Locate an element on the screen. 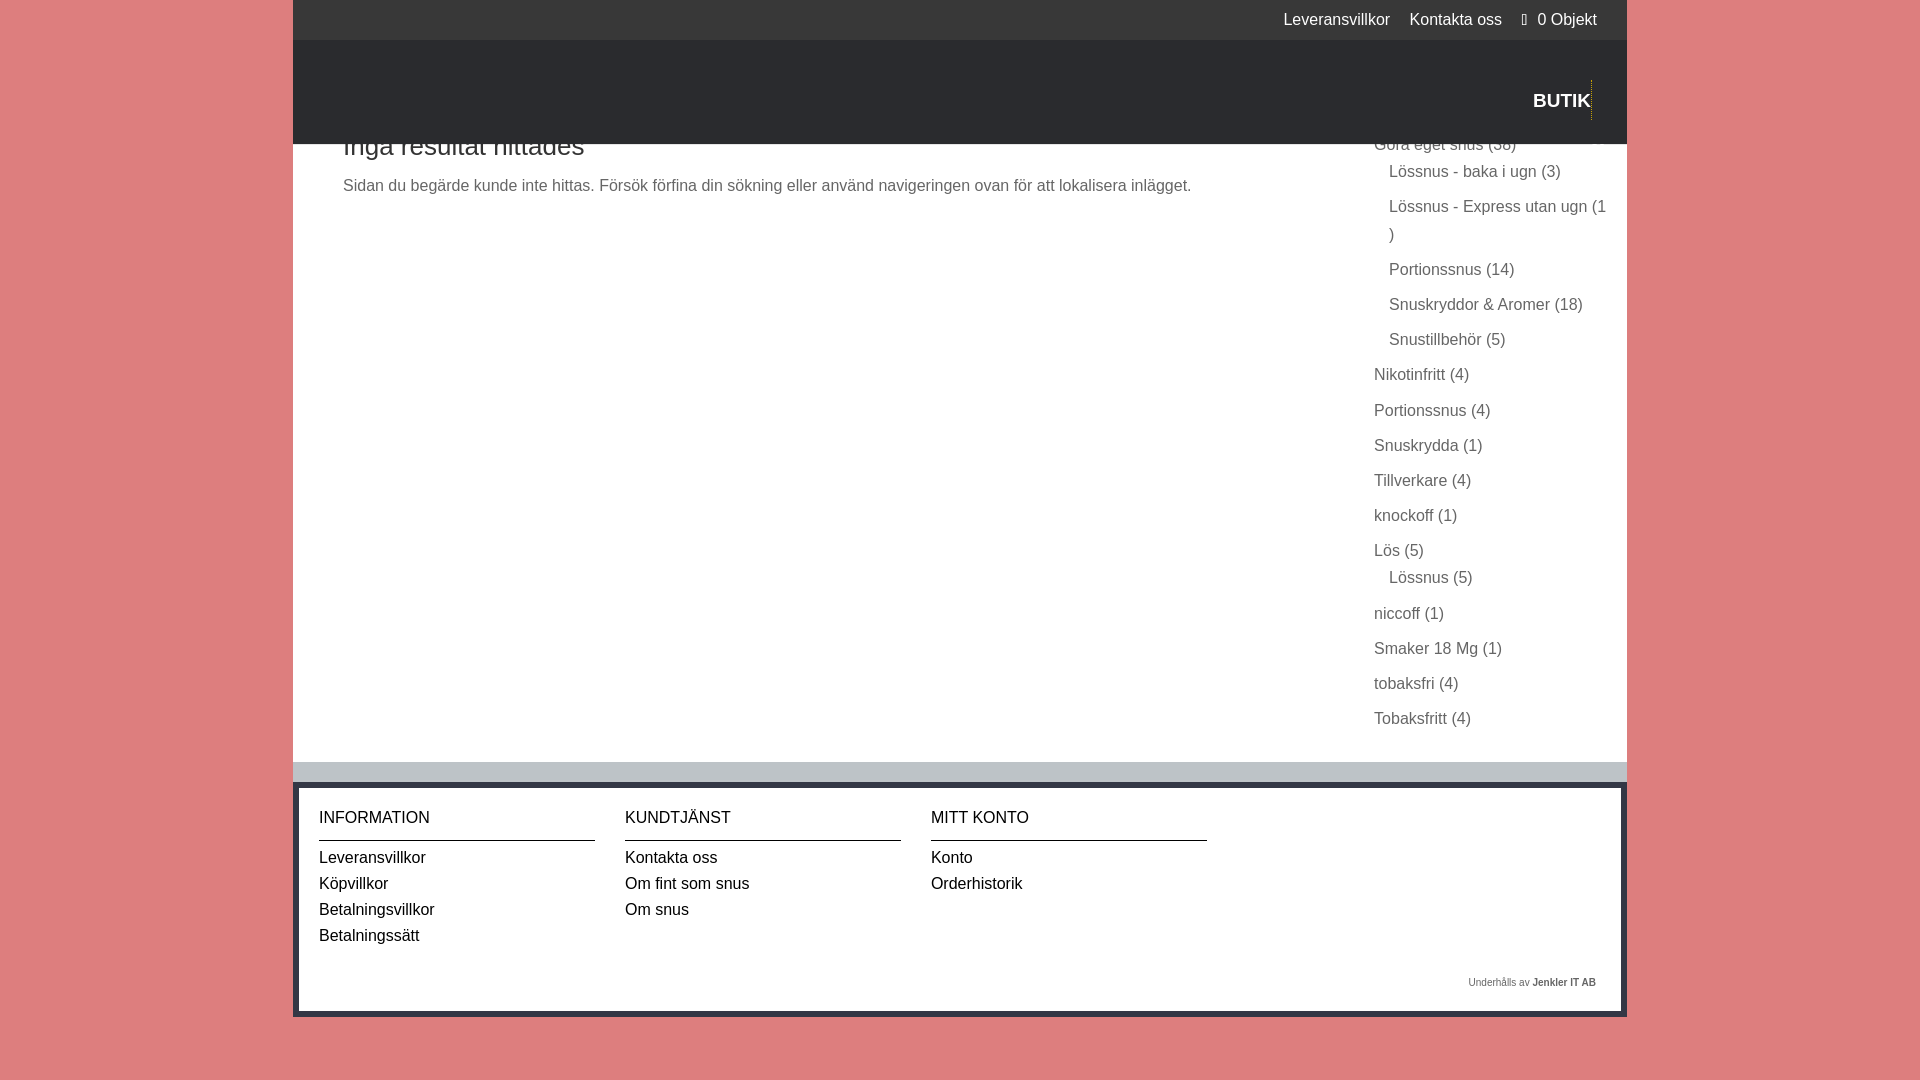  Kontakta oss is located at coordinates (672, 857).